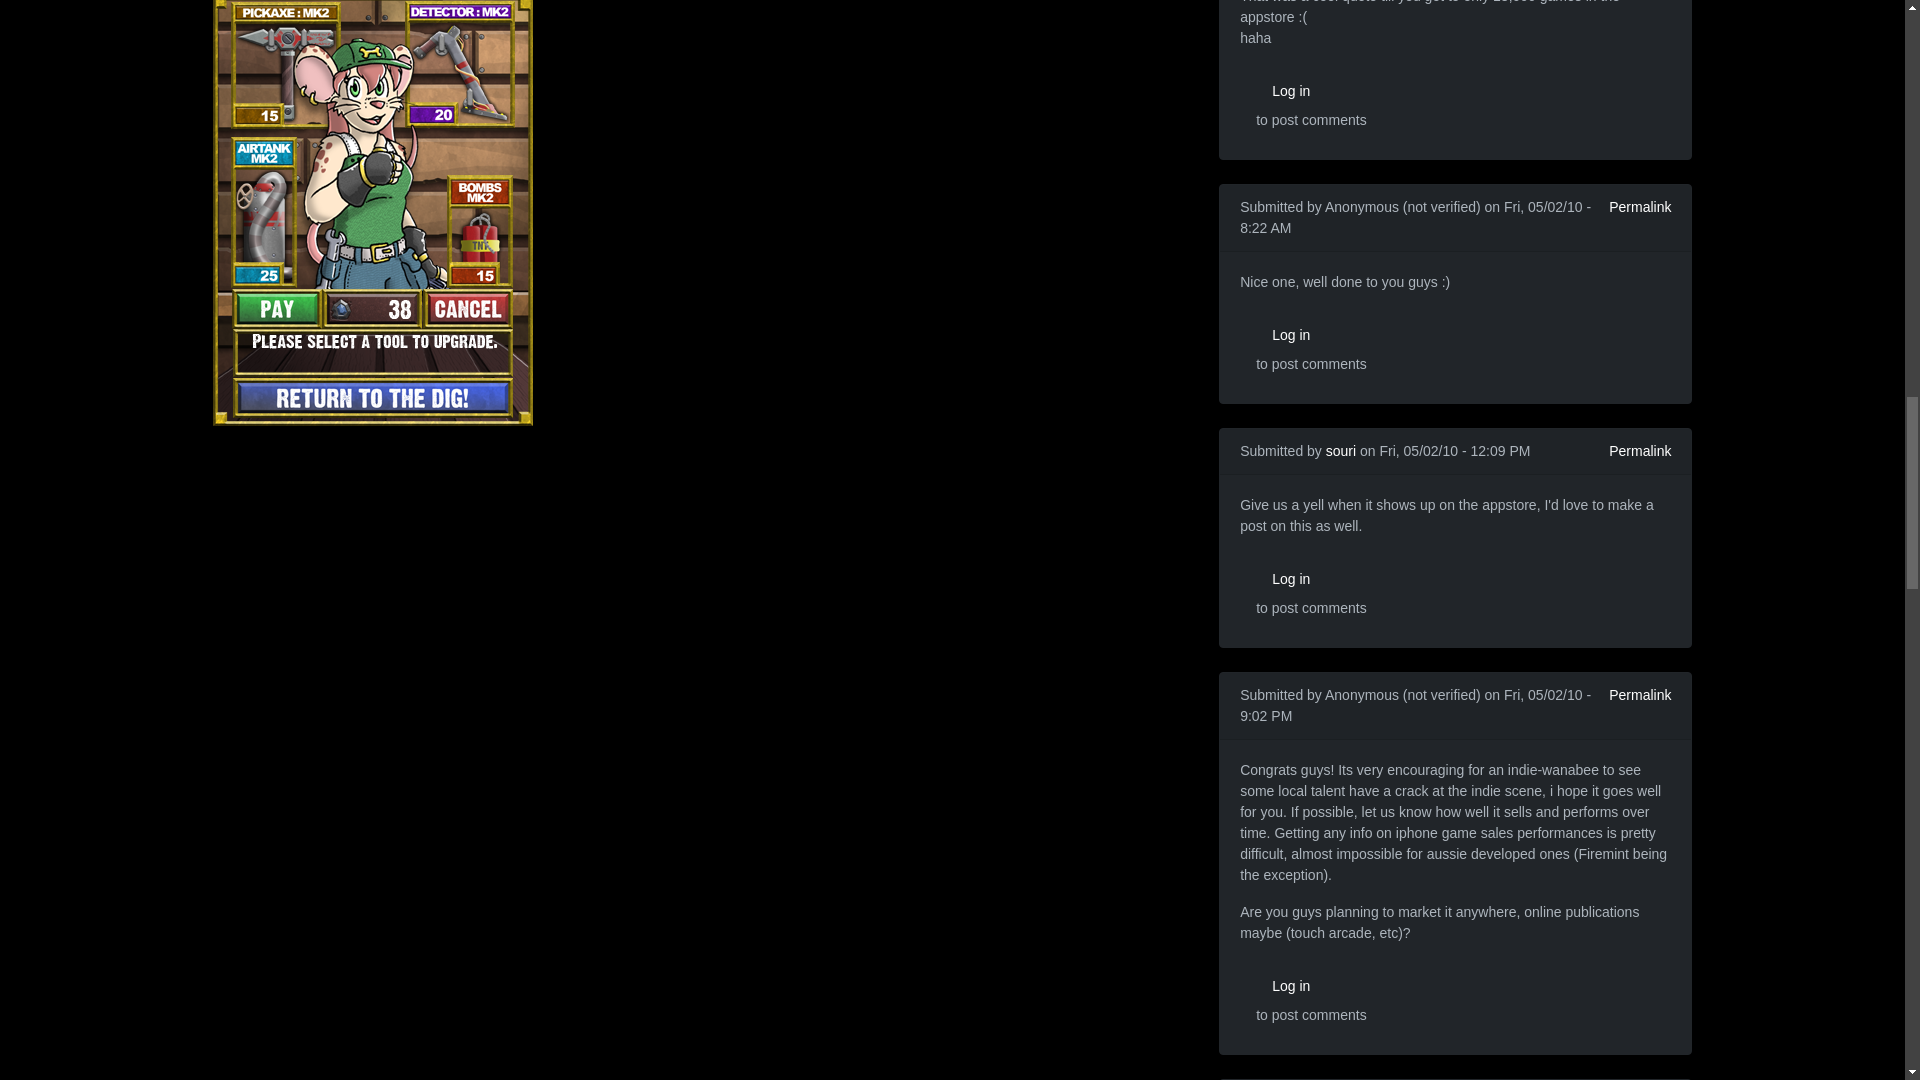  I want to click on Mole - Now on the App store!, so click(371, 184).